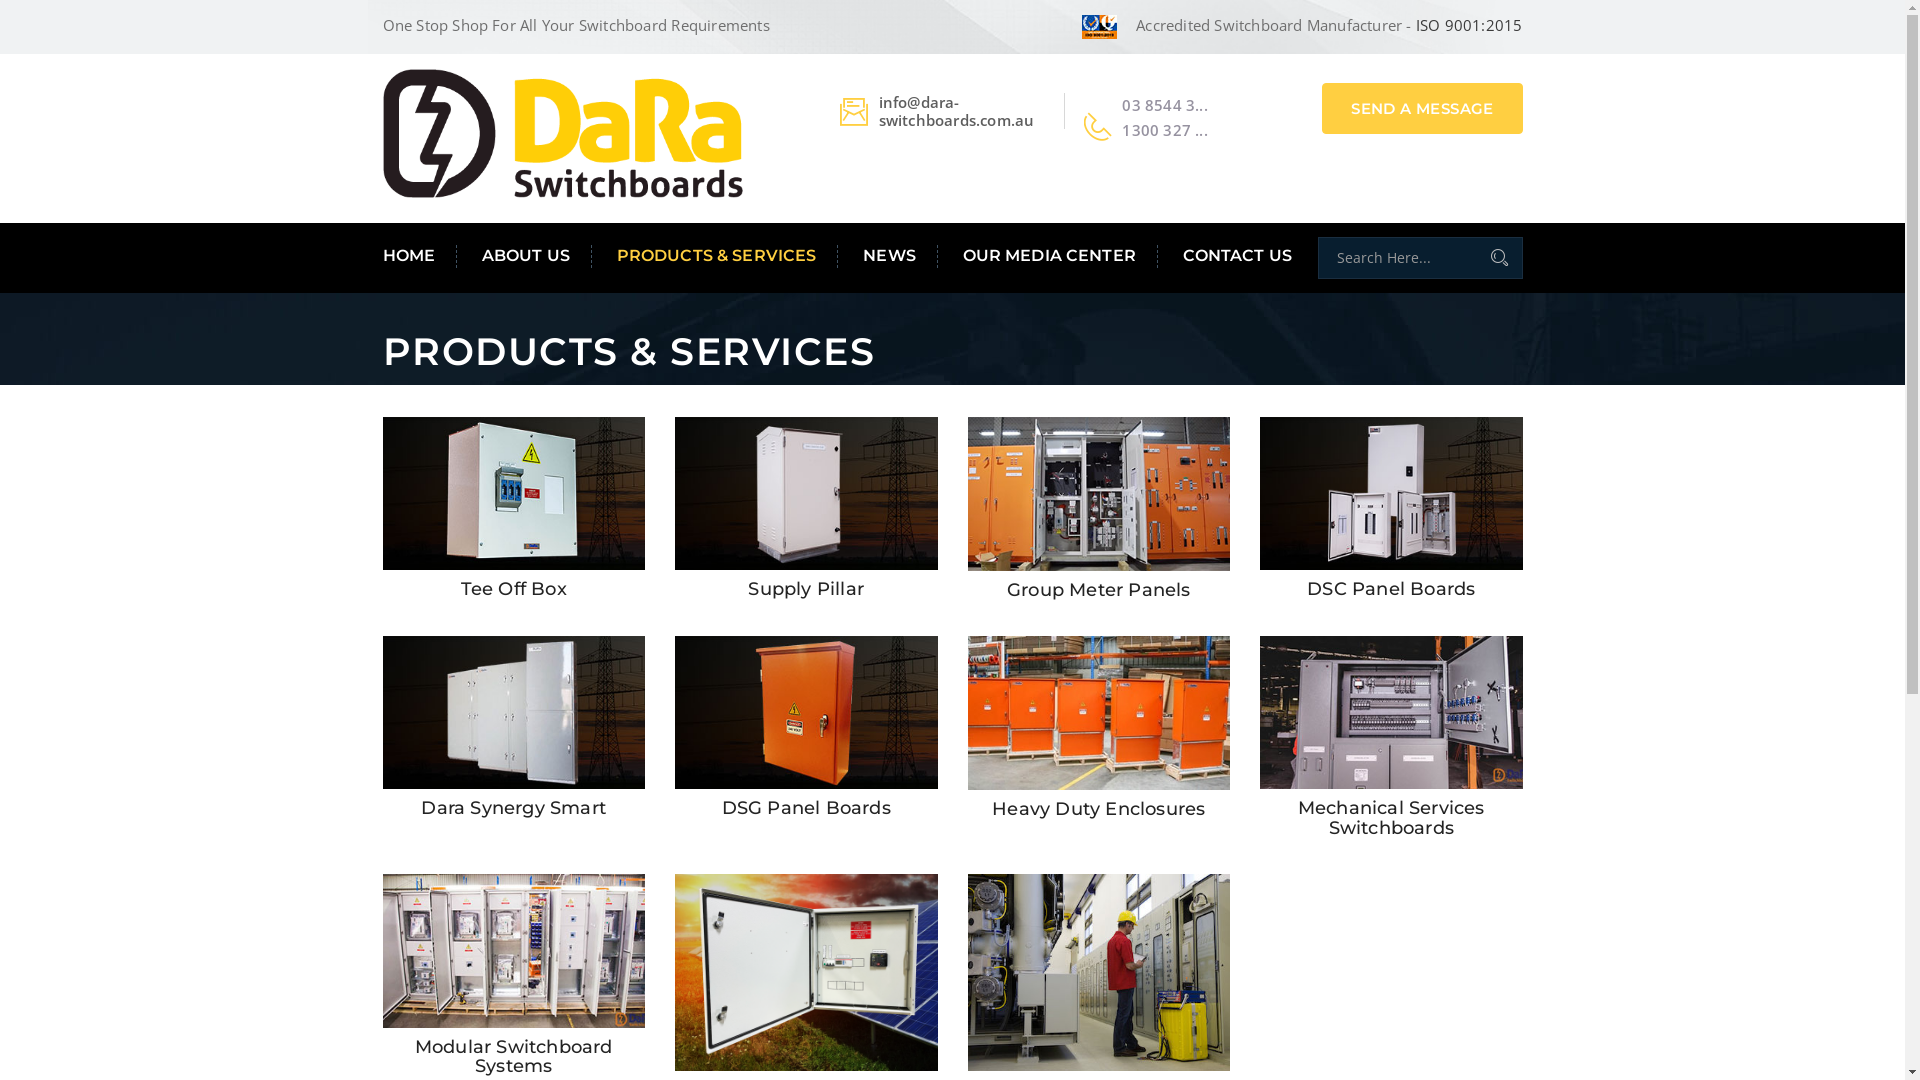  I want to click on Group Meter Panels, so click(1099, 590).